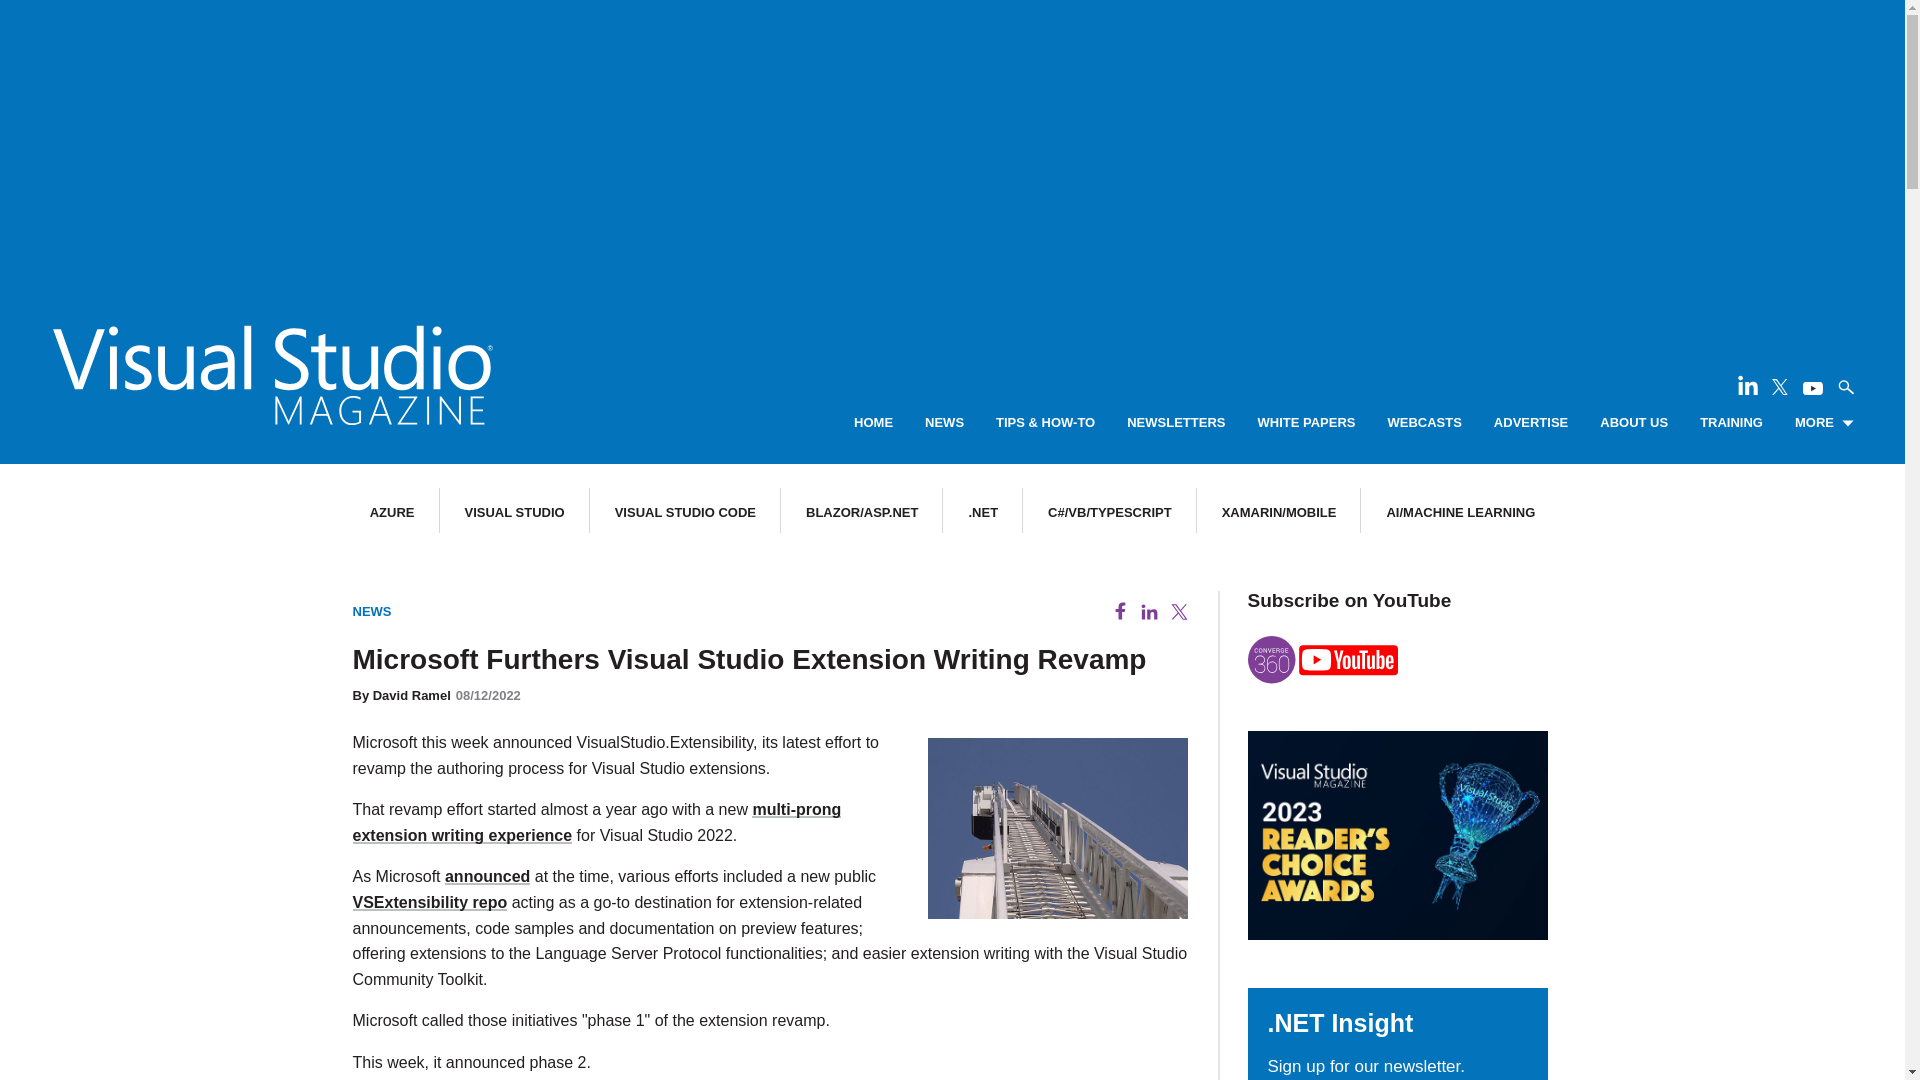 Image resolution: width=1920 pixels, height=1080 pixels. Describe the element at coordinates (1634, 423) in the screenshot. I see `ABOUT US` at that location.